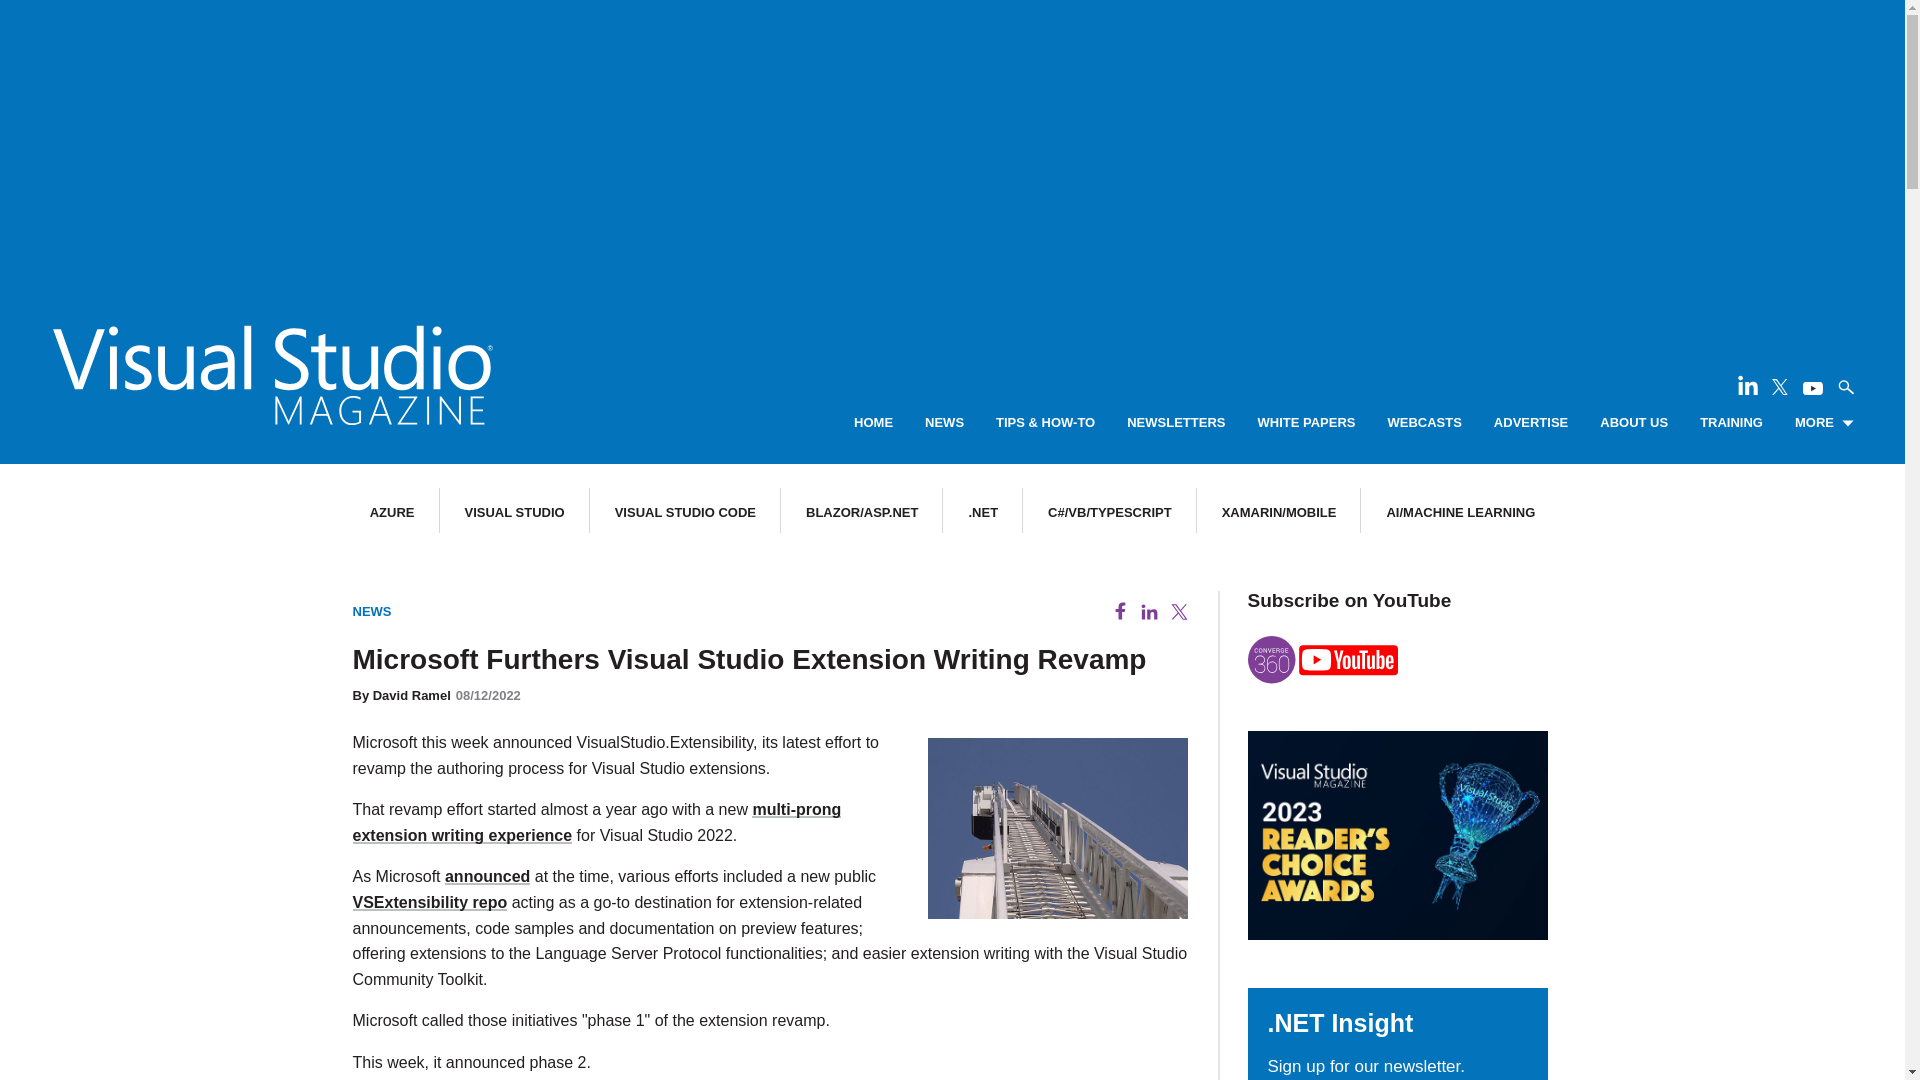 Image resolution: width=1920 pixels, height=1080 pixels. Describe the element at coordinates (1634, 423) in the screenshot. I see `ABOUT US` at that location.